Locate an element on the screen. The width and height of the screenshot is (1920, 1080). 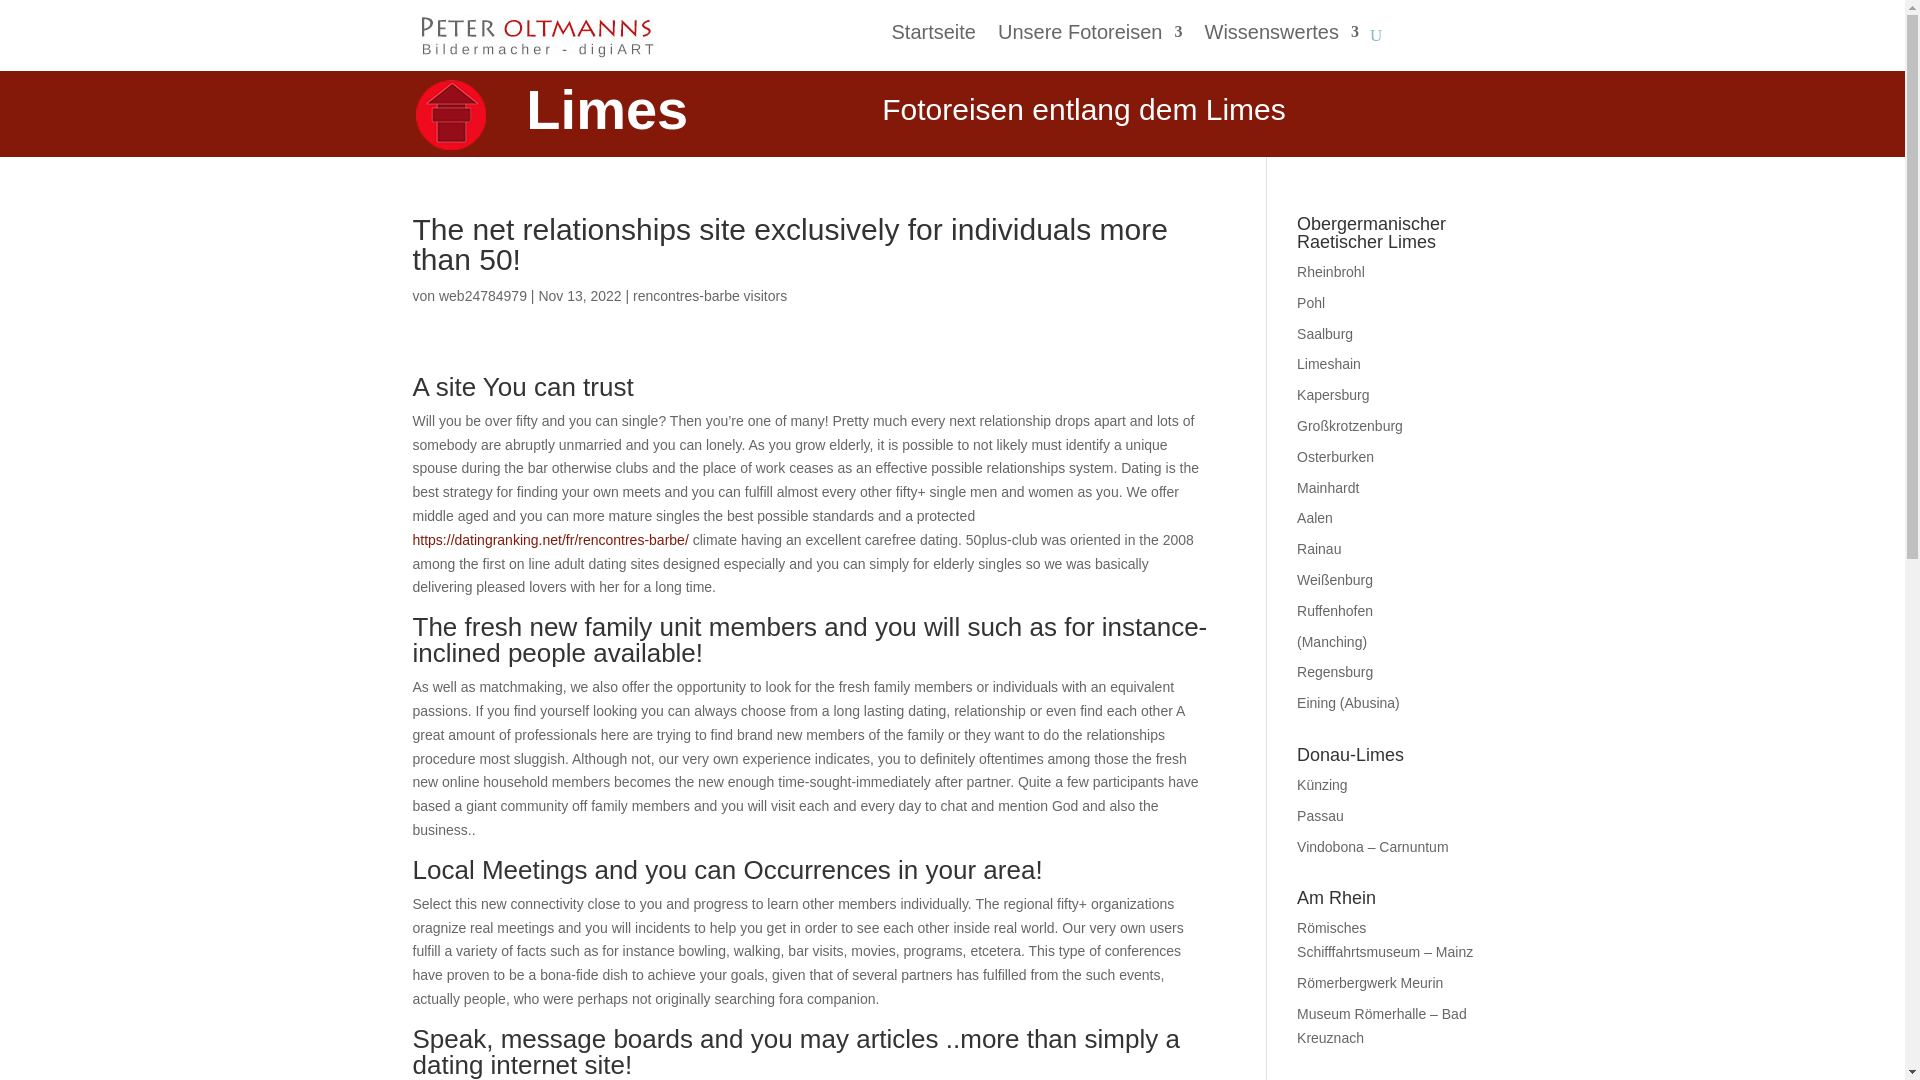
Startseite is located at coordinates (932, 36).